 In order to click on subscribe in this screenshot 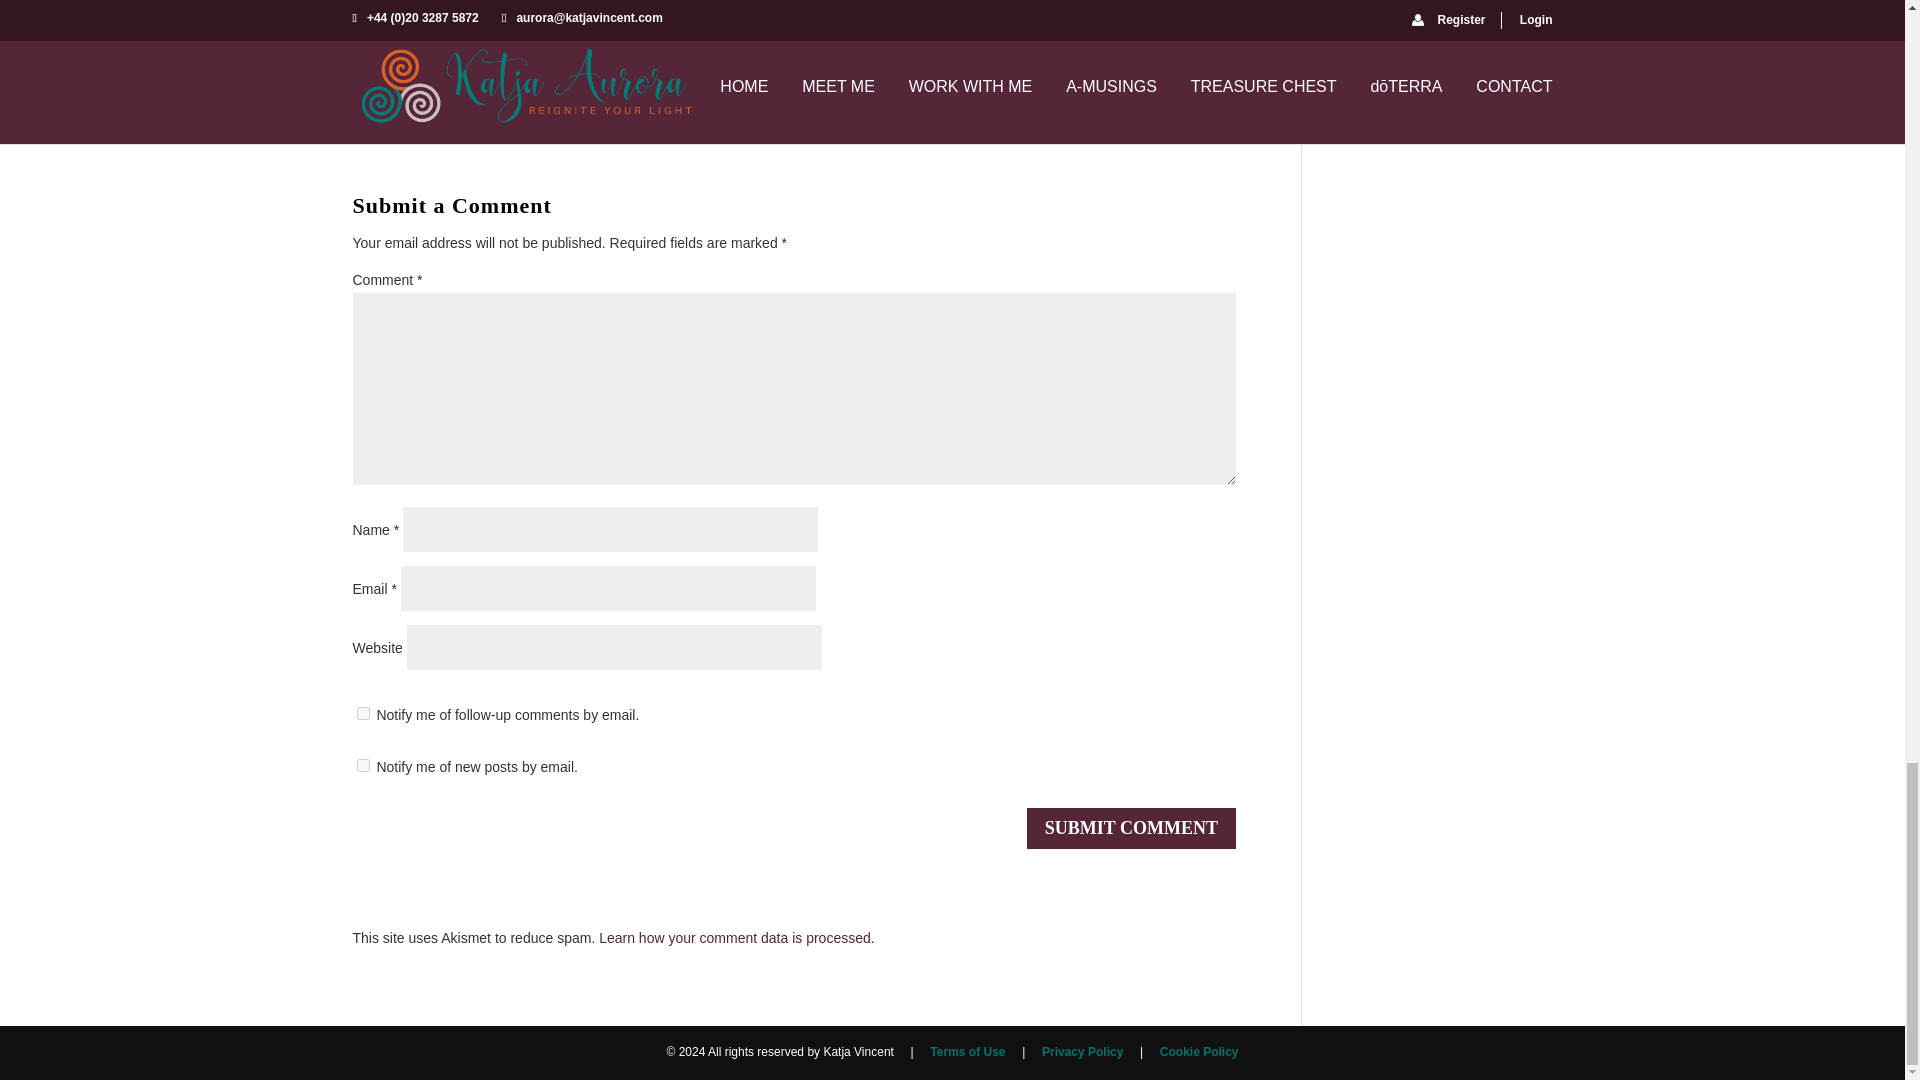, I will do `click(362, 766)`.